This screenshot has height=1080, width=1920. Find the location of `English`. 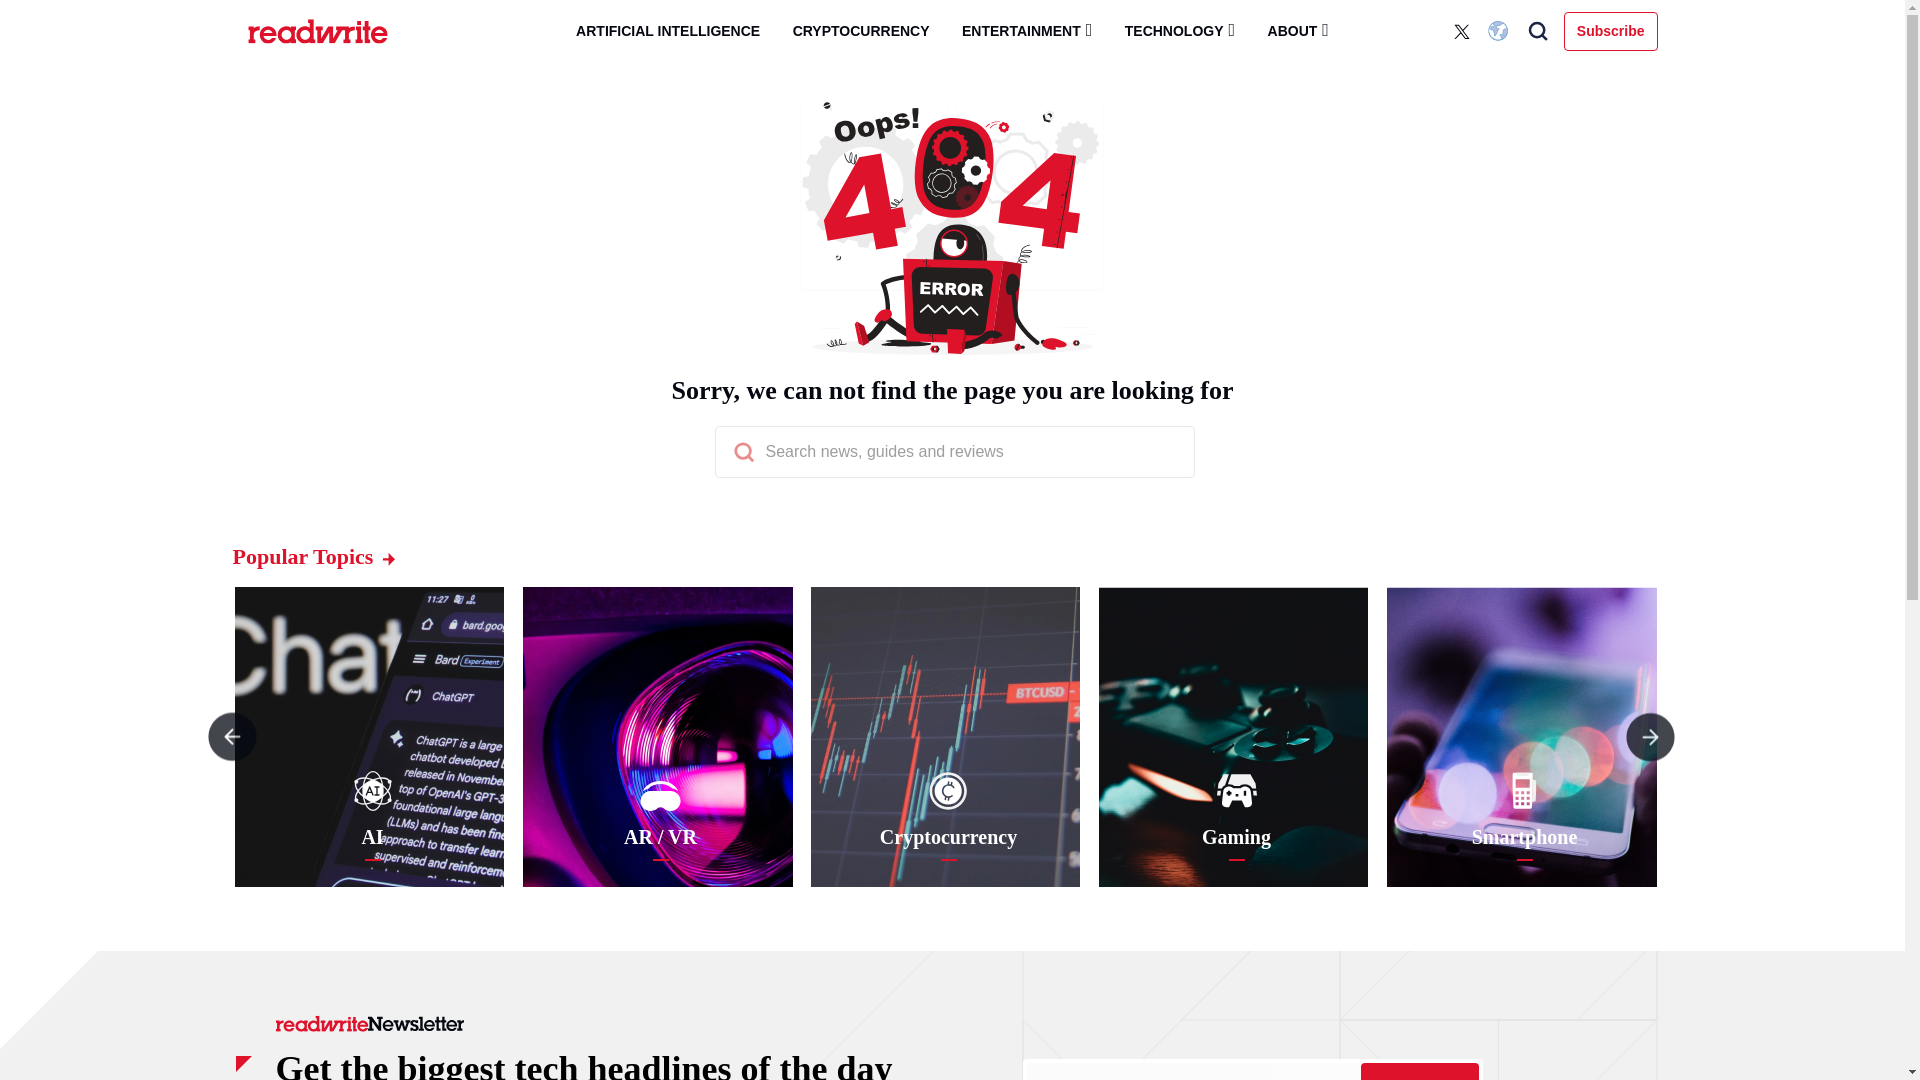

English is located at coordinates (1500, 31).